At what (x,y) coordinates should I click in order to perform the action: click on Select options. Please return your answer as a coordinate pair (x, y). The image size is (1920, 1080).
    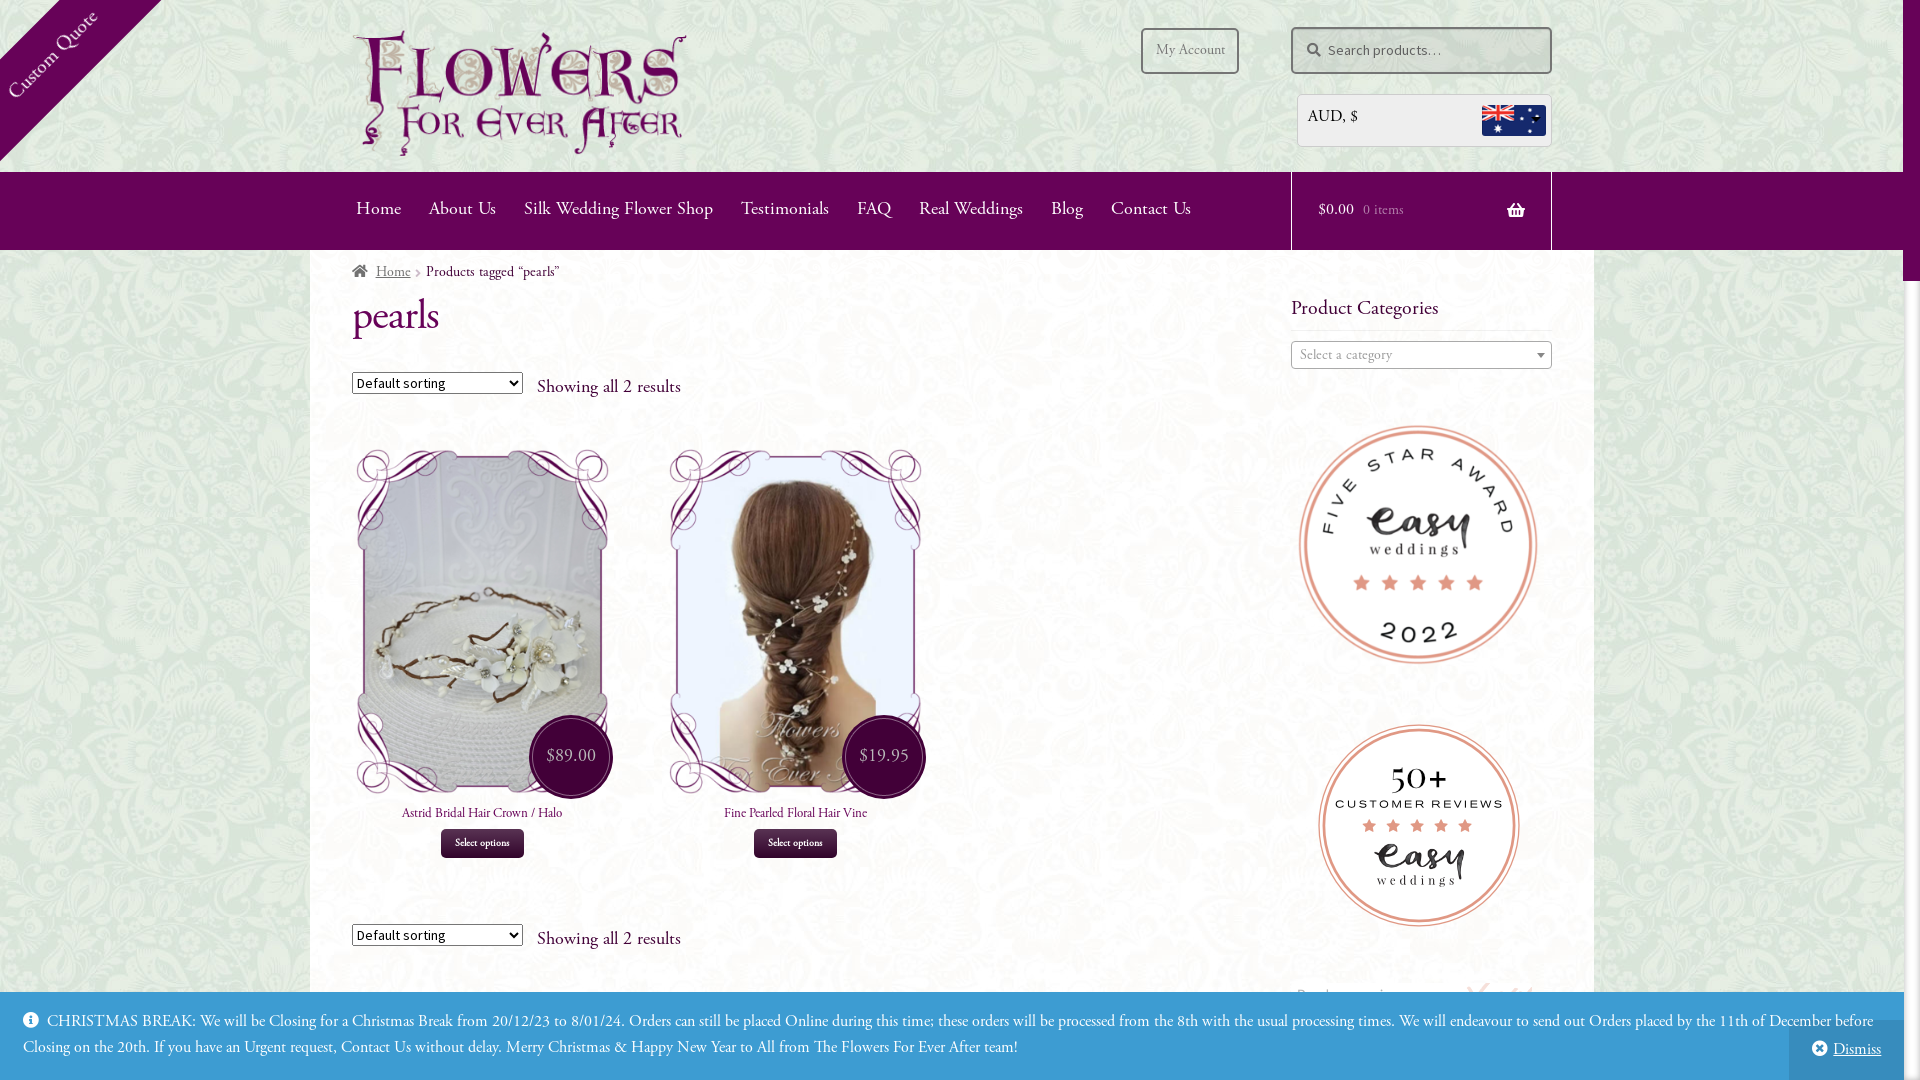
    Looking at the image, I should click on (482, 844).